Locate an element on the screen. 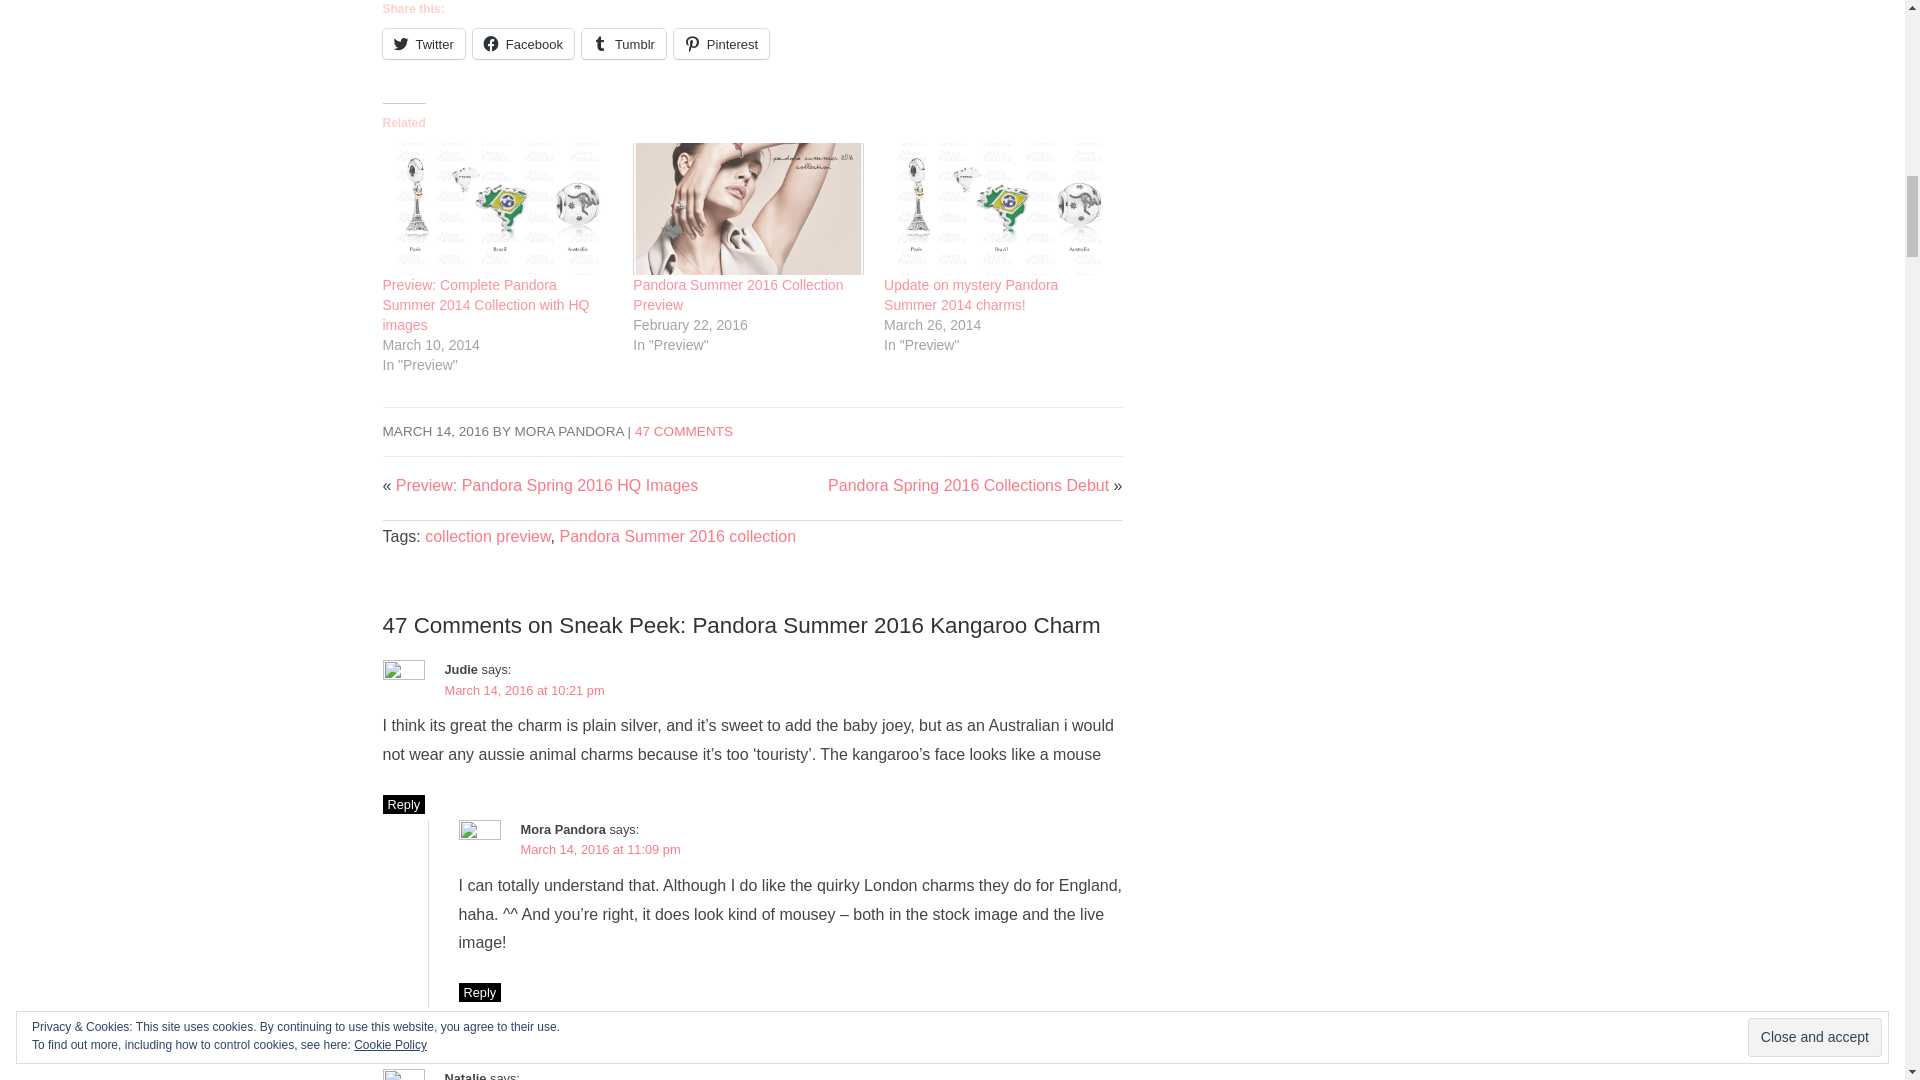  Pandora Summer 2016 Collection Preview is located at coordinates (748, 208).